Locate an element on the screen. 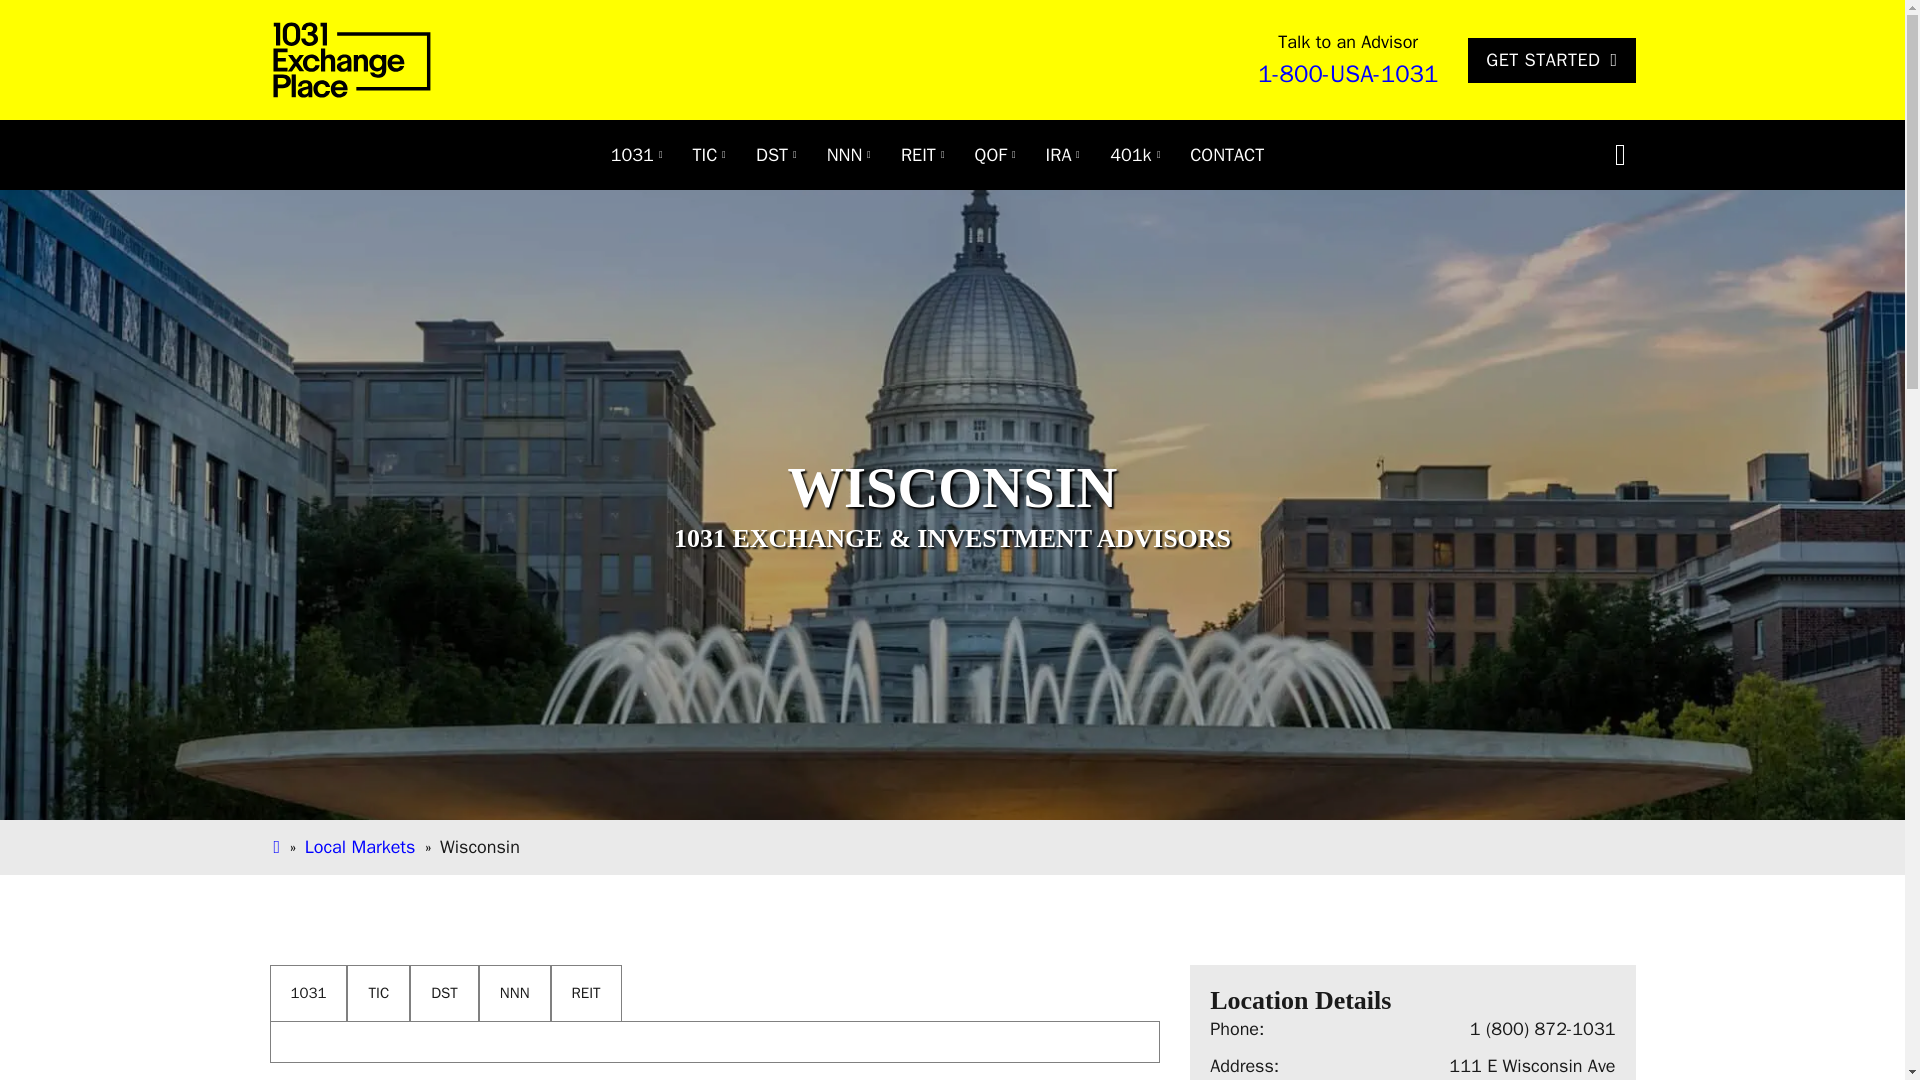 The height and width of the screenshot is (1080, 1920). Delaware Statutory Trust is located at coordinates (772, 154).